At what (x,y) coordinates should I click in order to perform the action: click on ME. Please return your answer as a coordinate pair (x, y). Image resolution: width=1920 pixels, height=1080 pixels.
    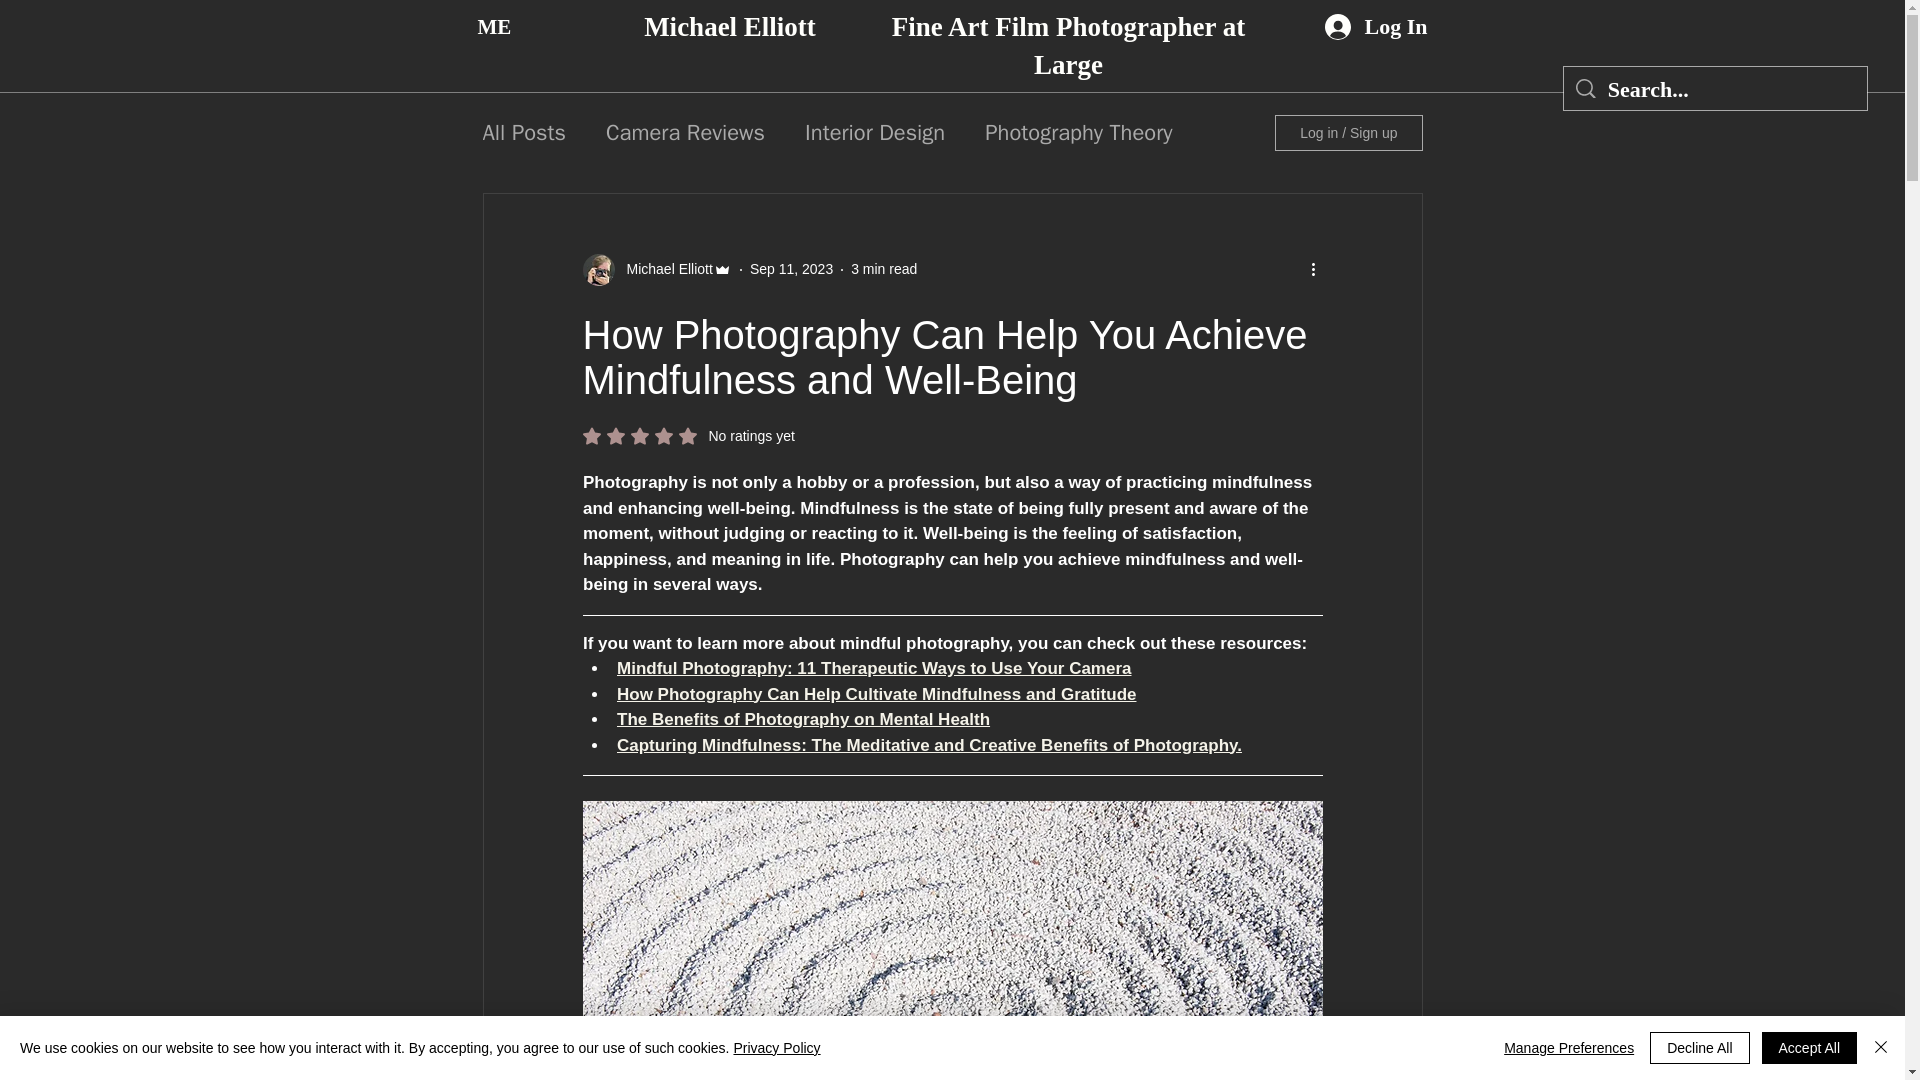
    Looking at the image, I should click on (492, 27).